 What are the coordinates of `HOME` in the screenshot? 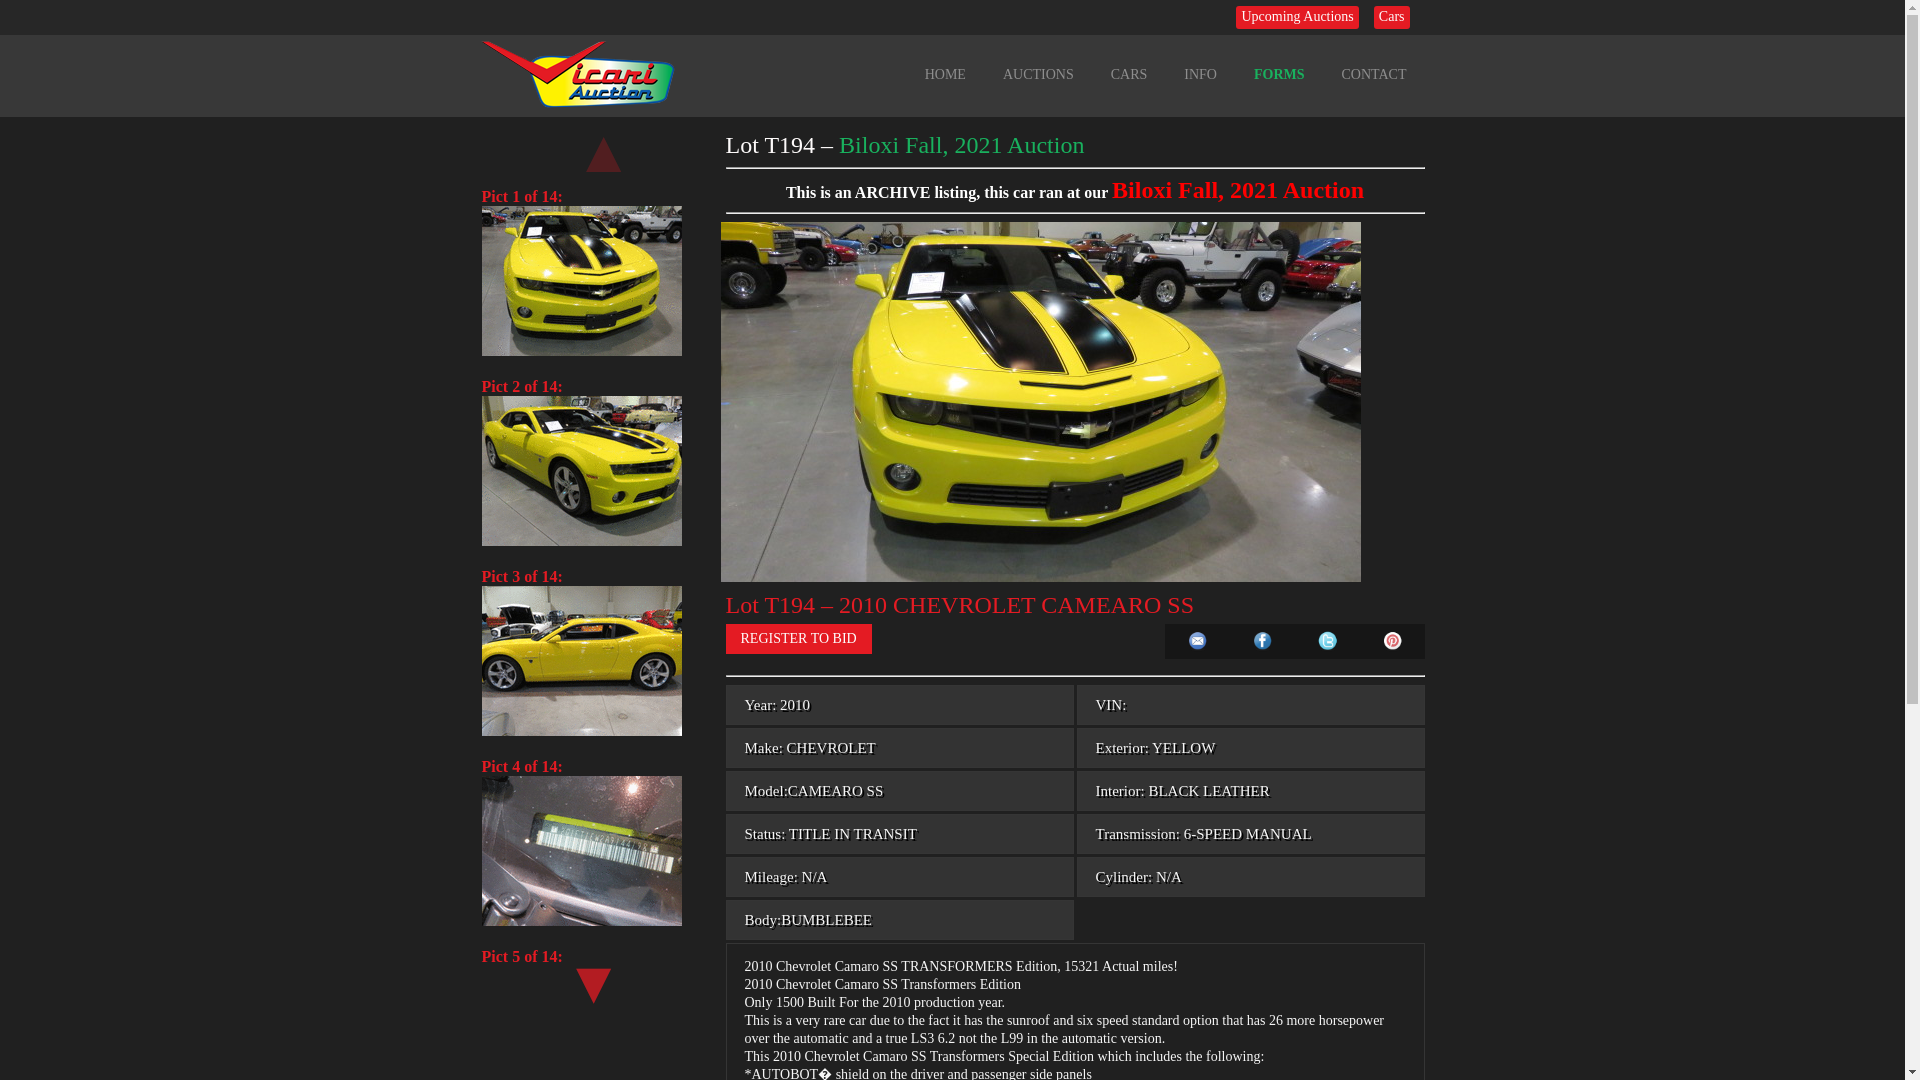 It's located at (944, 74).